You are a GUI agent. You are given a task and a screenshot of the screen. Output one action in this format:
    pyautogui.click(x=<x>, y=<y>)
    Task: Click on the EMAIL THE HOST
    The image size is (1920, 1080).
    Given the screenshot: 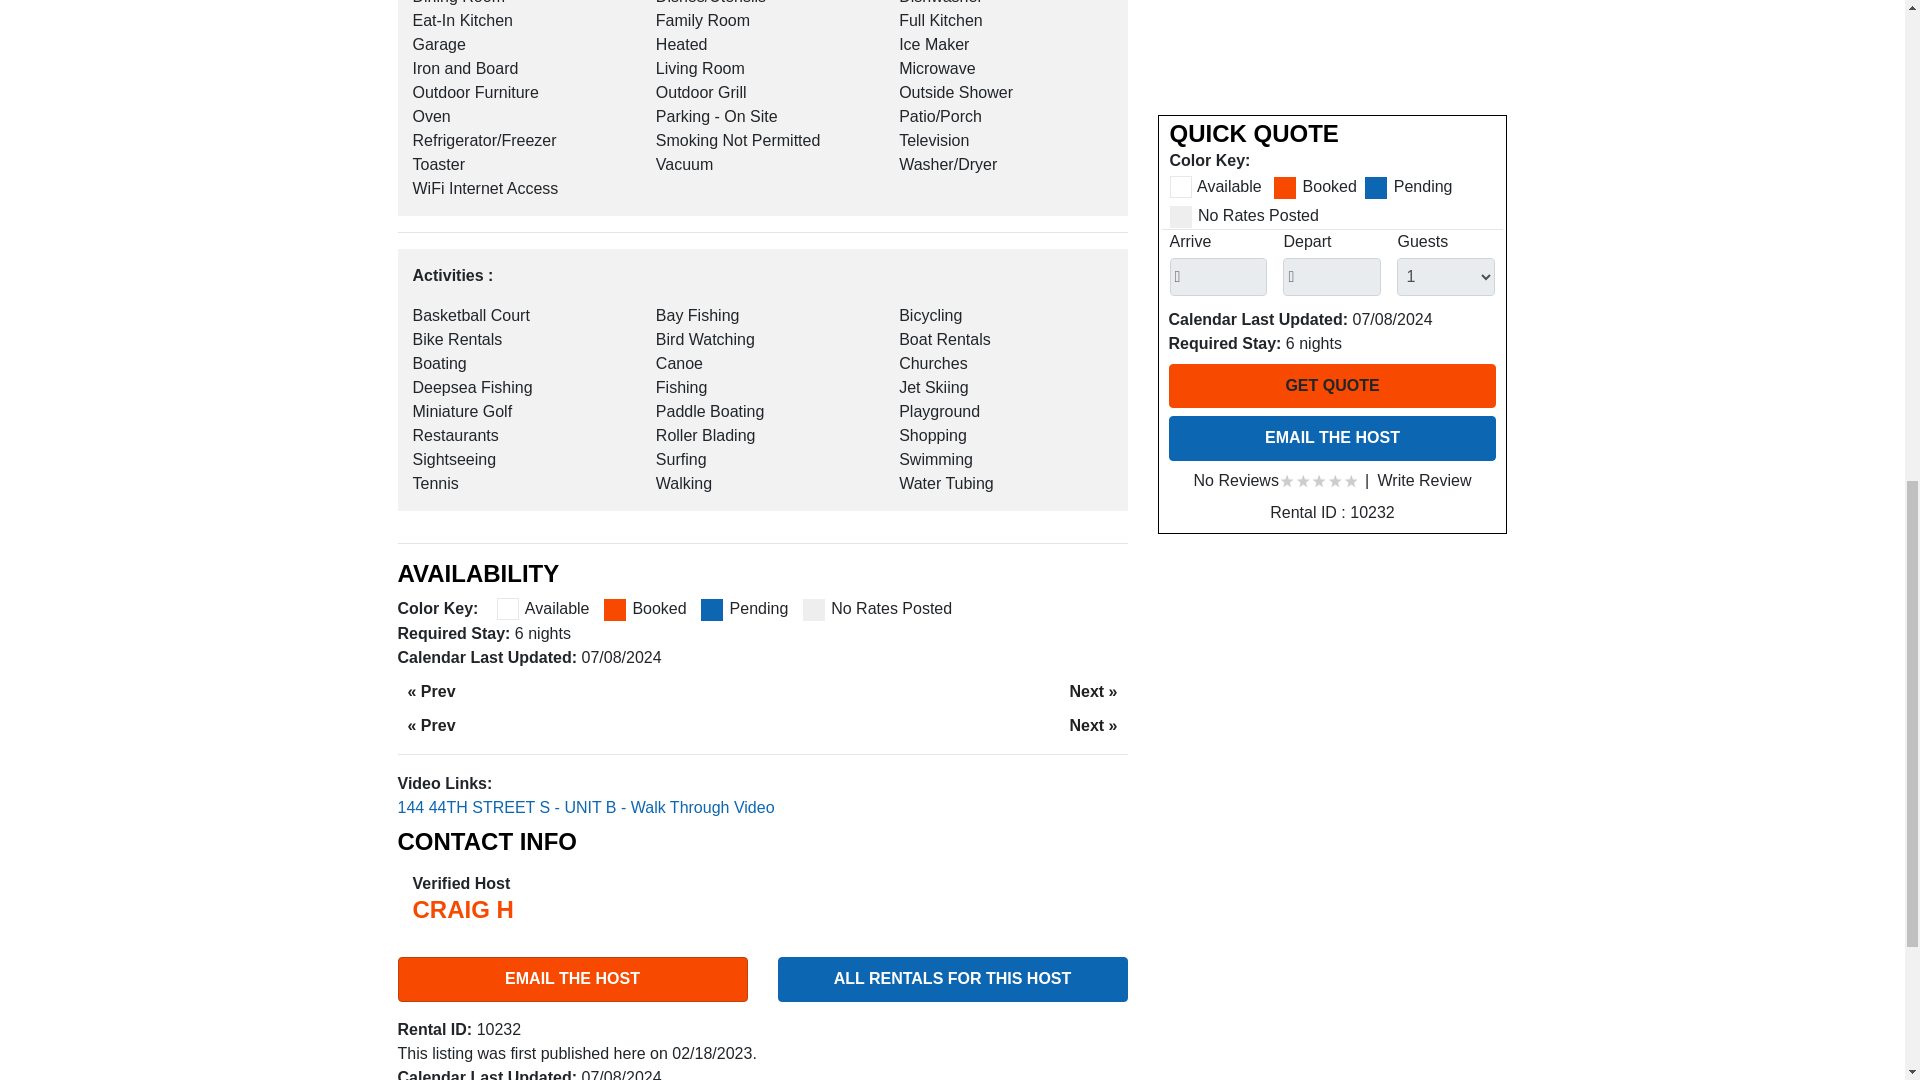 What is the action you would take?
    pyautogui.click(x=572, y=978)
    